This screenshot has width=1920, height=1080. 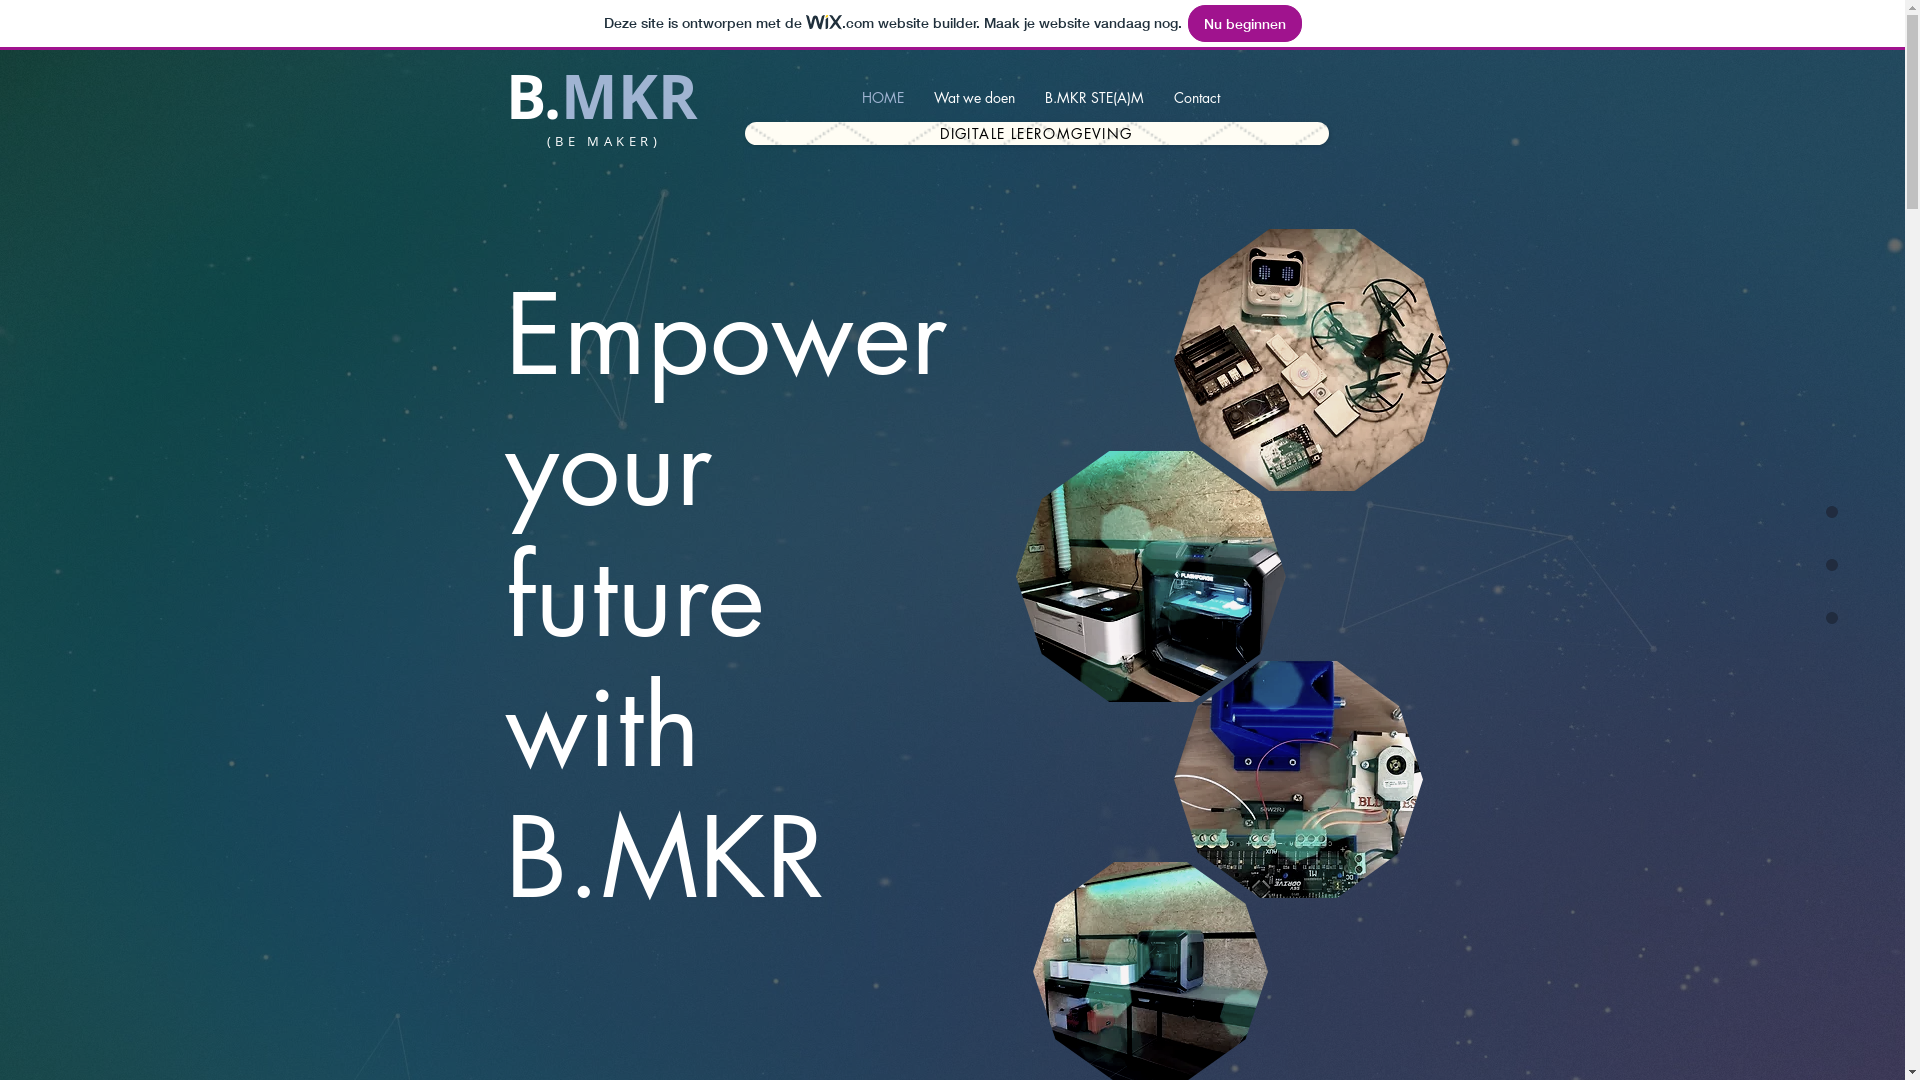 What do you see at coordinates (1094, 98) in the screenshot?
I see `B.MKR STE(A)M` at bounding box center [1094, 98].